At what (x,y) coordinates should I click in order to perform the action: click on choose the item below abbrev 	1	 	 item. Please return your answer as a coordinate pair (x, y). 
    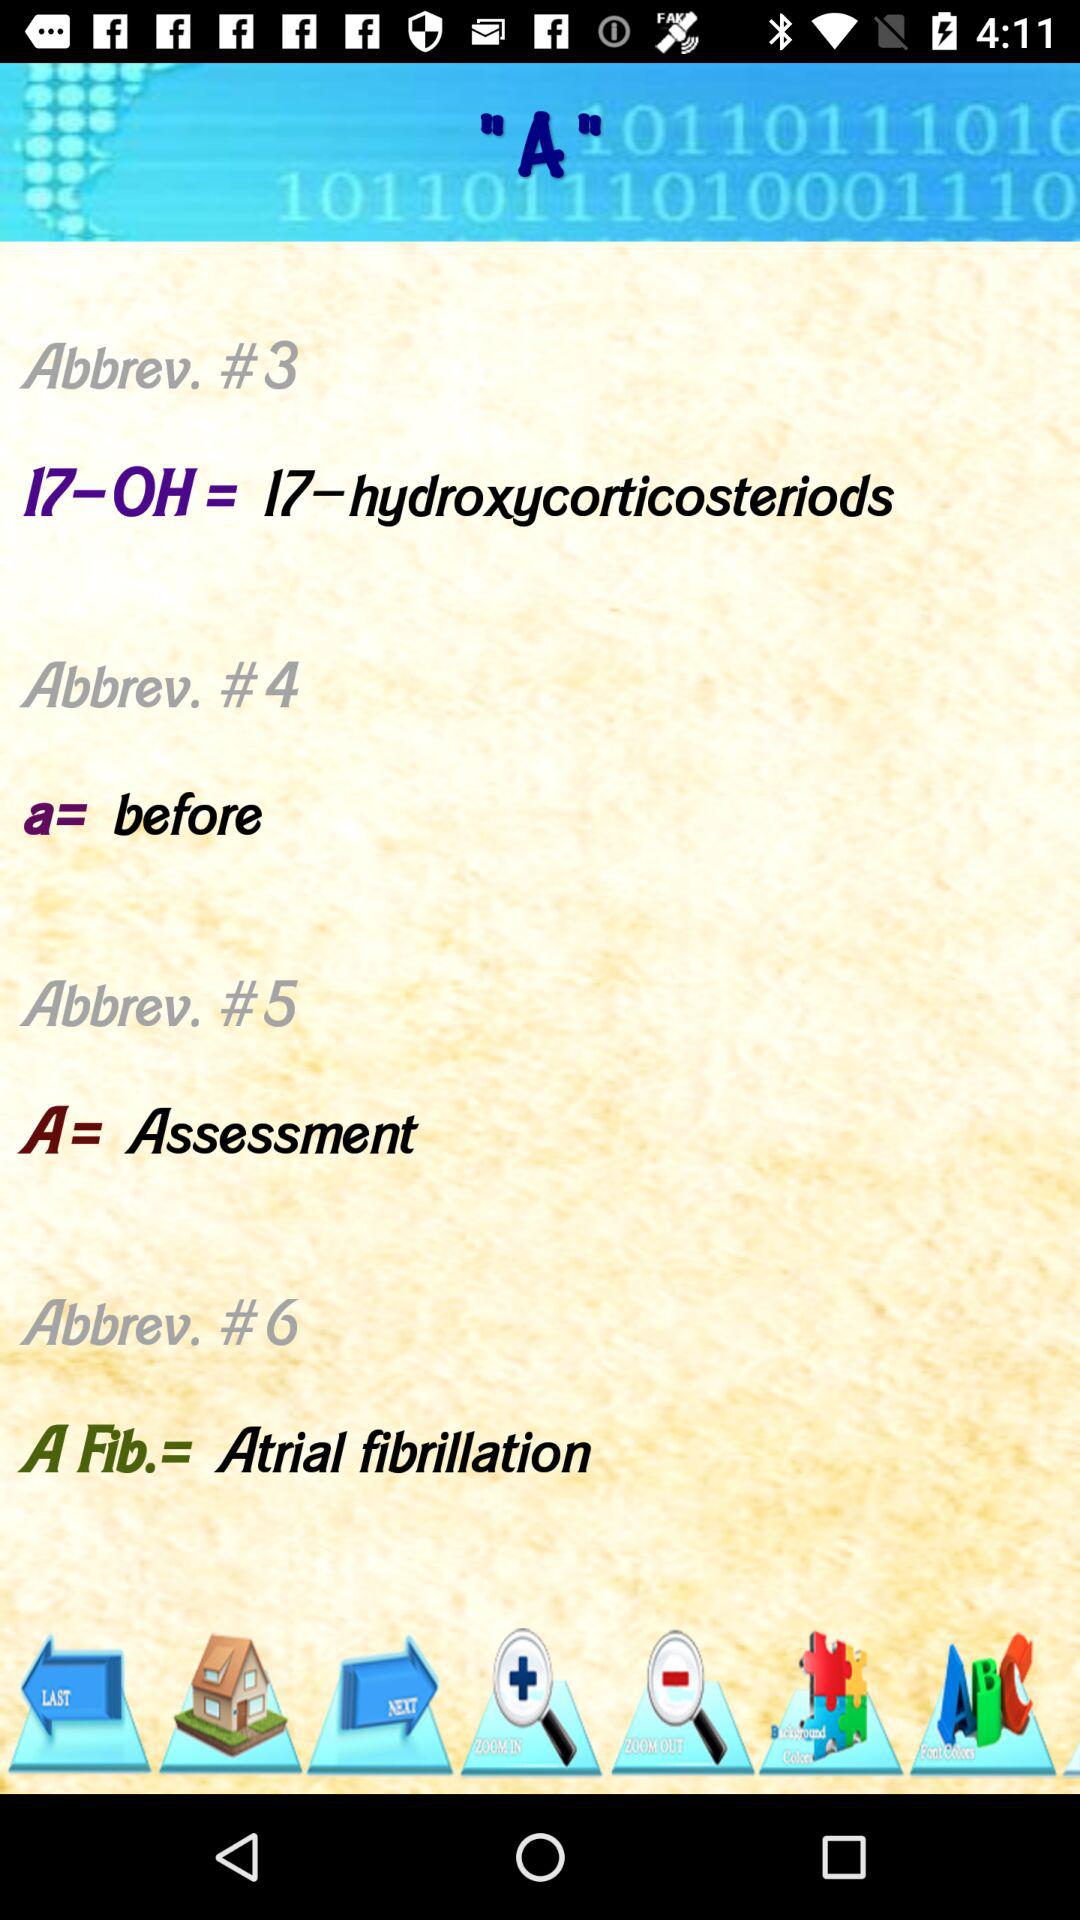
    Looking at the image, I should click on (982, 1703).